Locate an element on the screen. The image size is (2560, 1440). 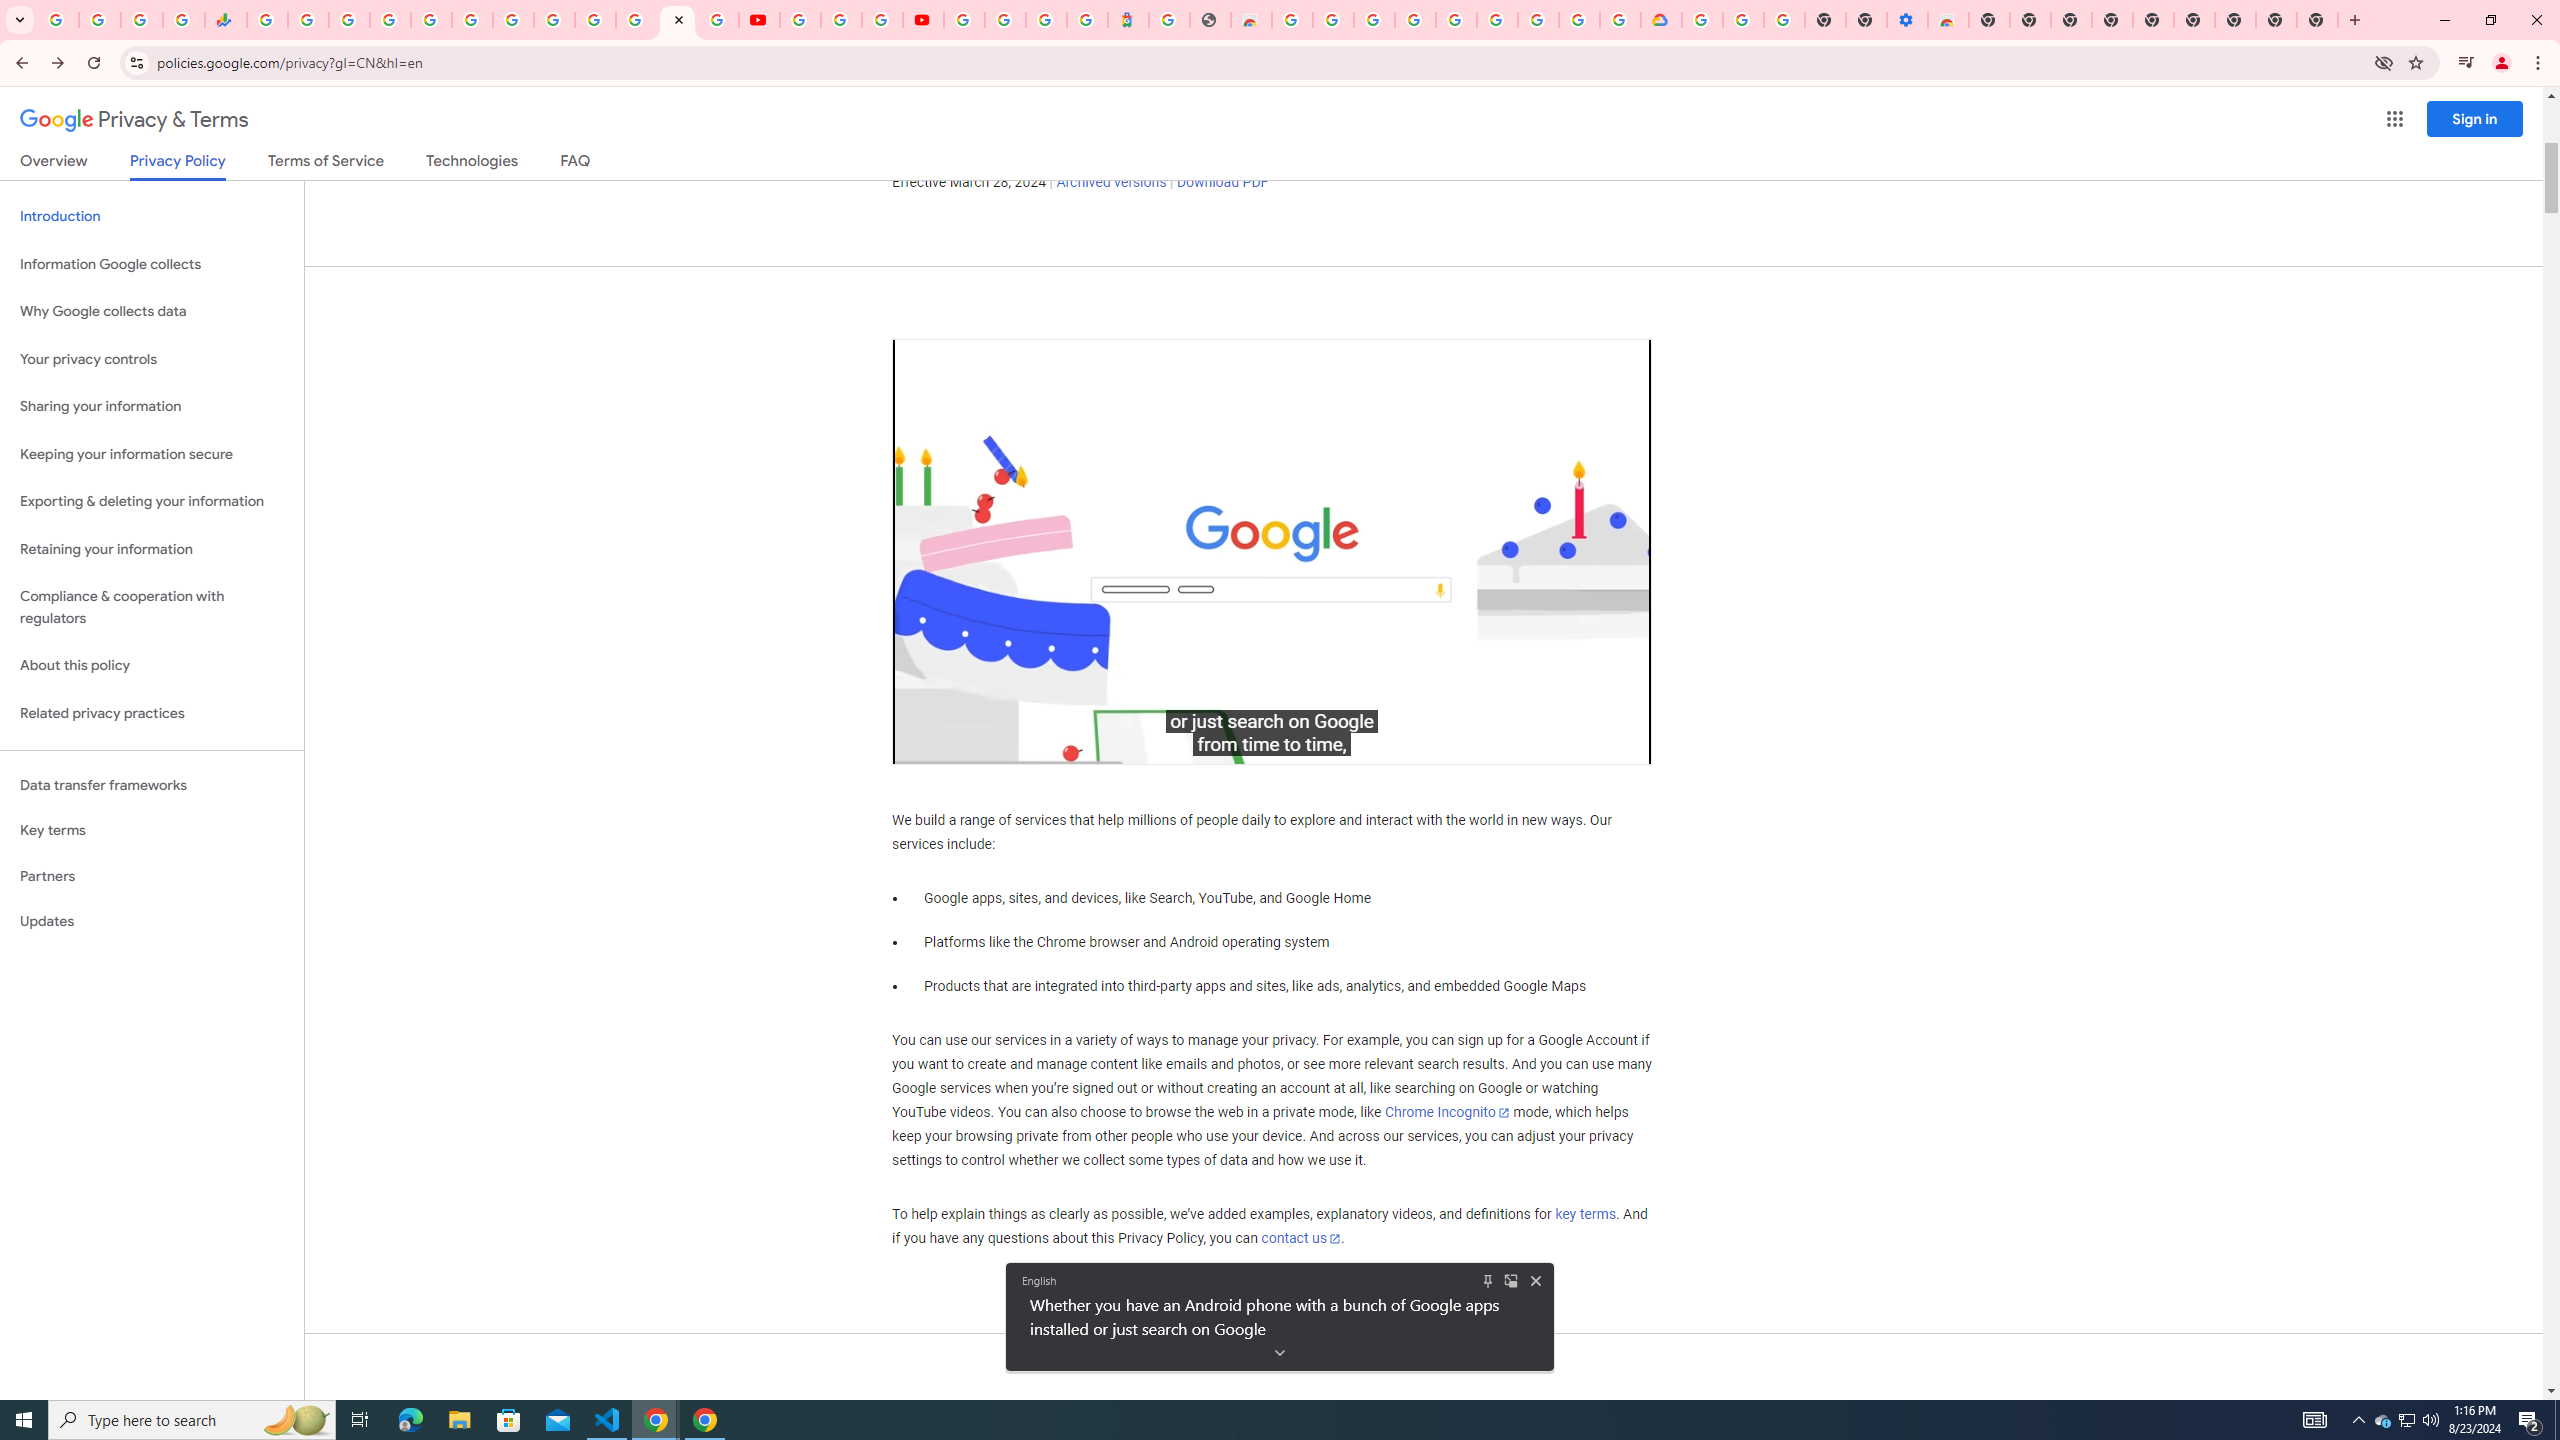
Ad Settings is located at coordinates (1414, 20).